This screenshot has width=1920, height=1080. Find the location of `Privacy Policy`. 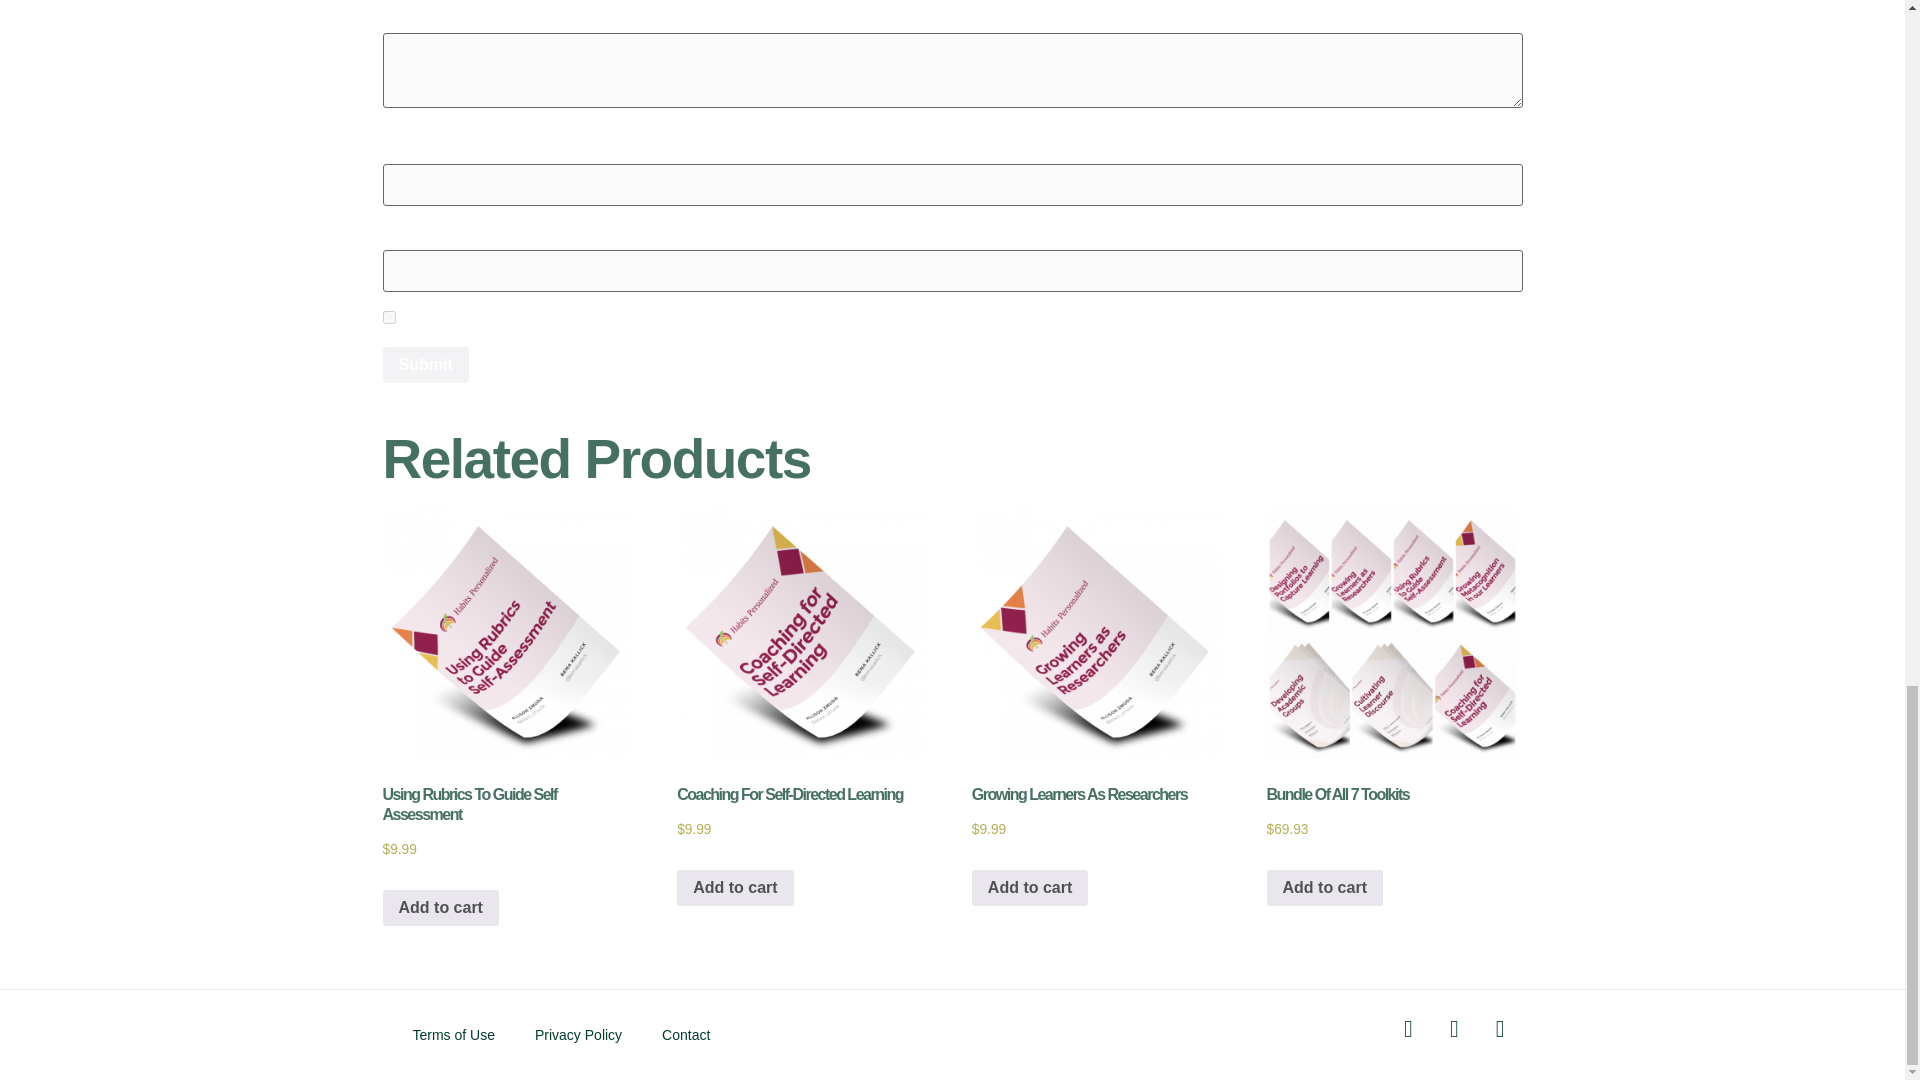

Privacy Policy is located at coordinates (578, 1034).